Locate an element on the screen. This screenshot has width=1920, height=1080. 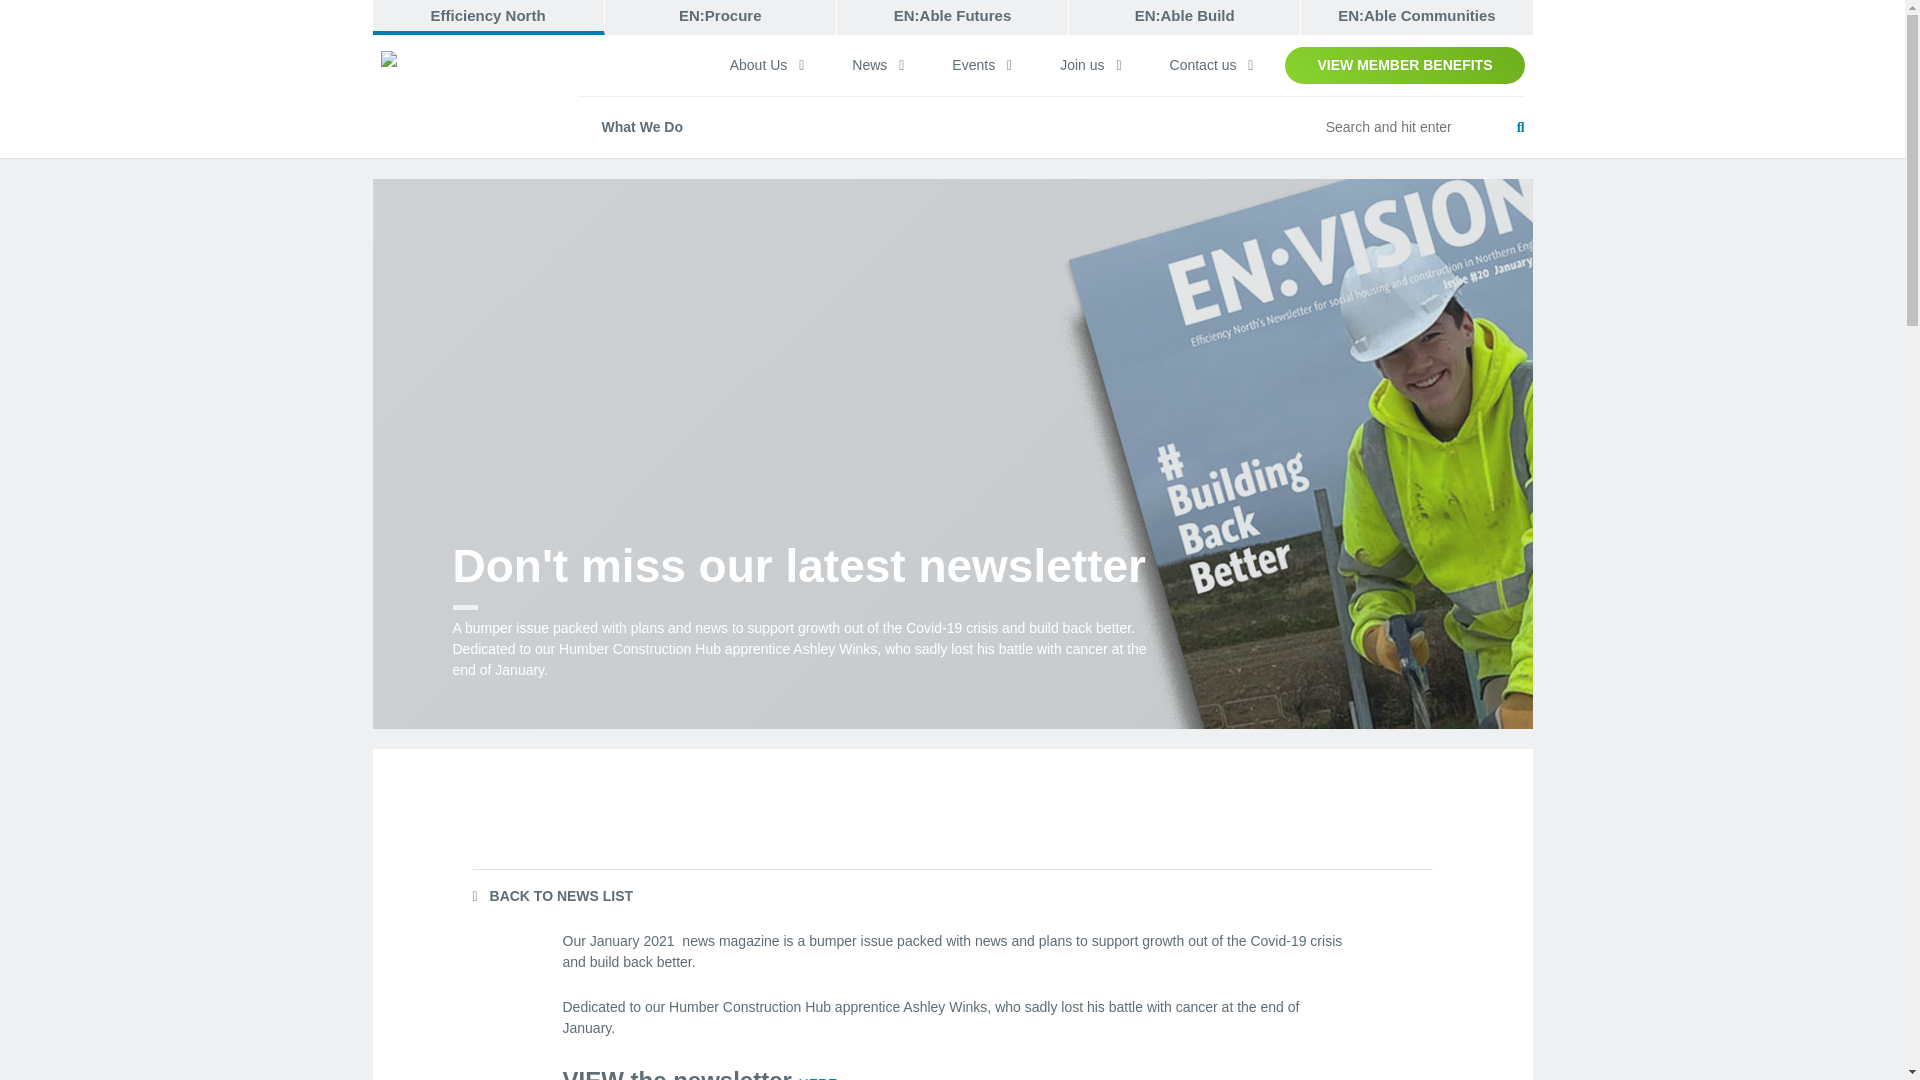
EN:Able Communities is located at coordinates (1416, 17).